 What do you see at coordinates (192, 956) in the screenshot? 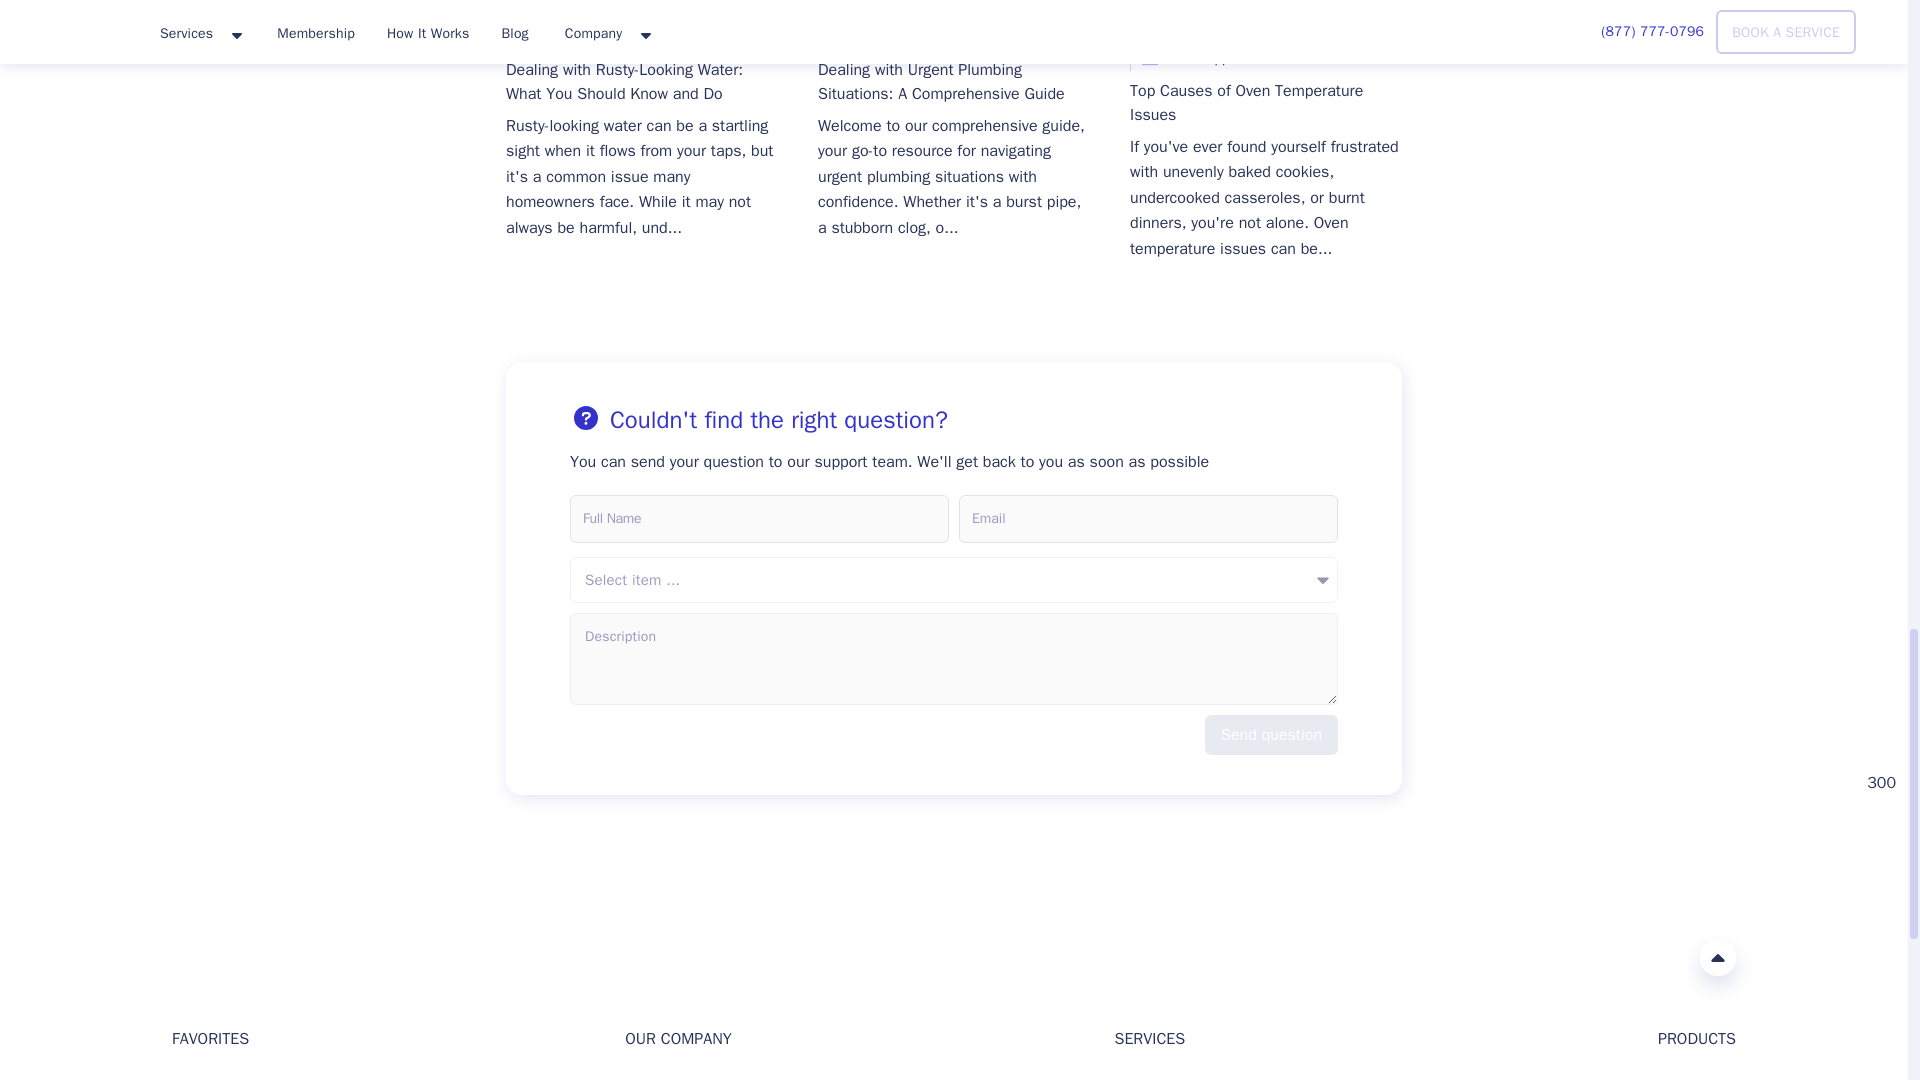
I see `HomeAlliance` at bounding box center [192, 956].